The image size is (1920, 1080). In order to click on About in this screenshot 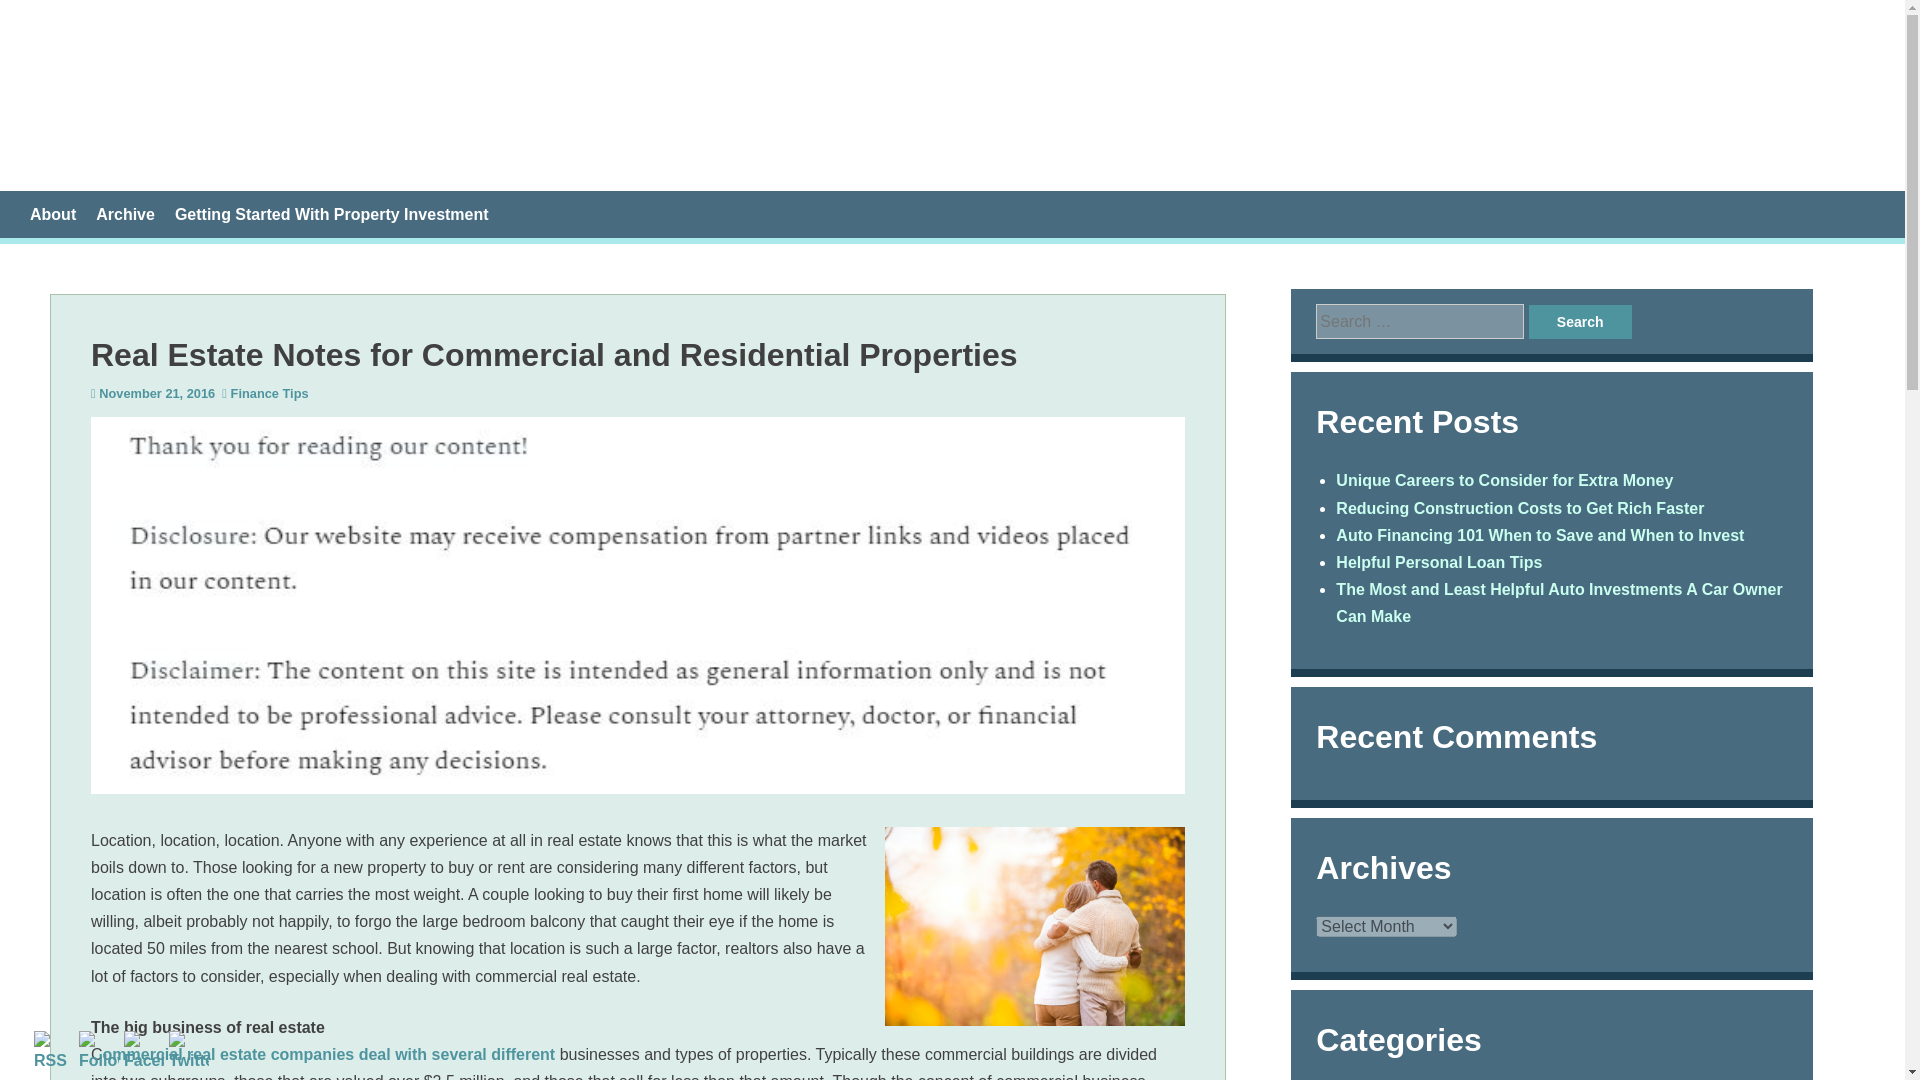, I will do `click(53, 214)`.